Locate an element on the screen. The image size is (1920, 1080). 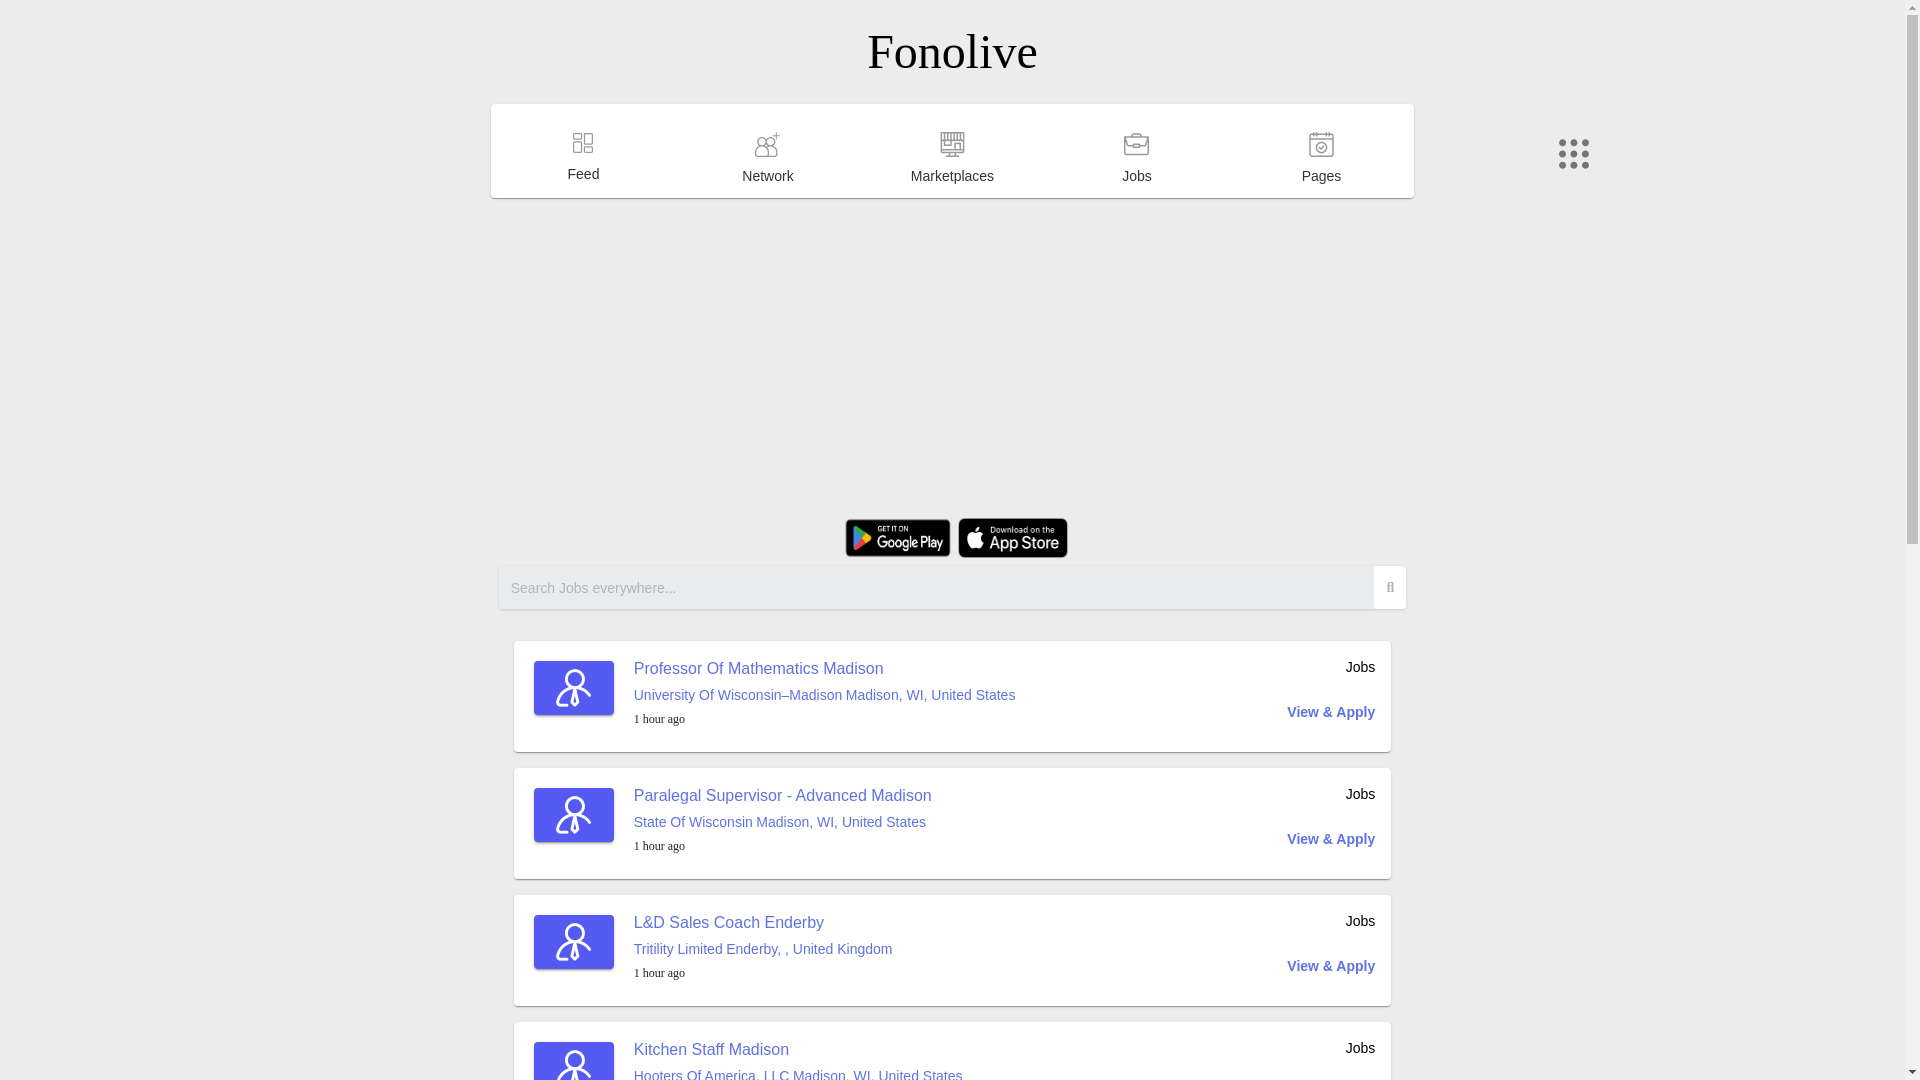
Madison, WI, United States is located at coordinates (840, 822).